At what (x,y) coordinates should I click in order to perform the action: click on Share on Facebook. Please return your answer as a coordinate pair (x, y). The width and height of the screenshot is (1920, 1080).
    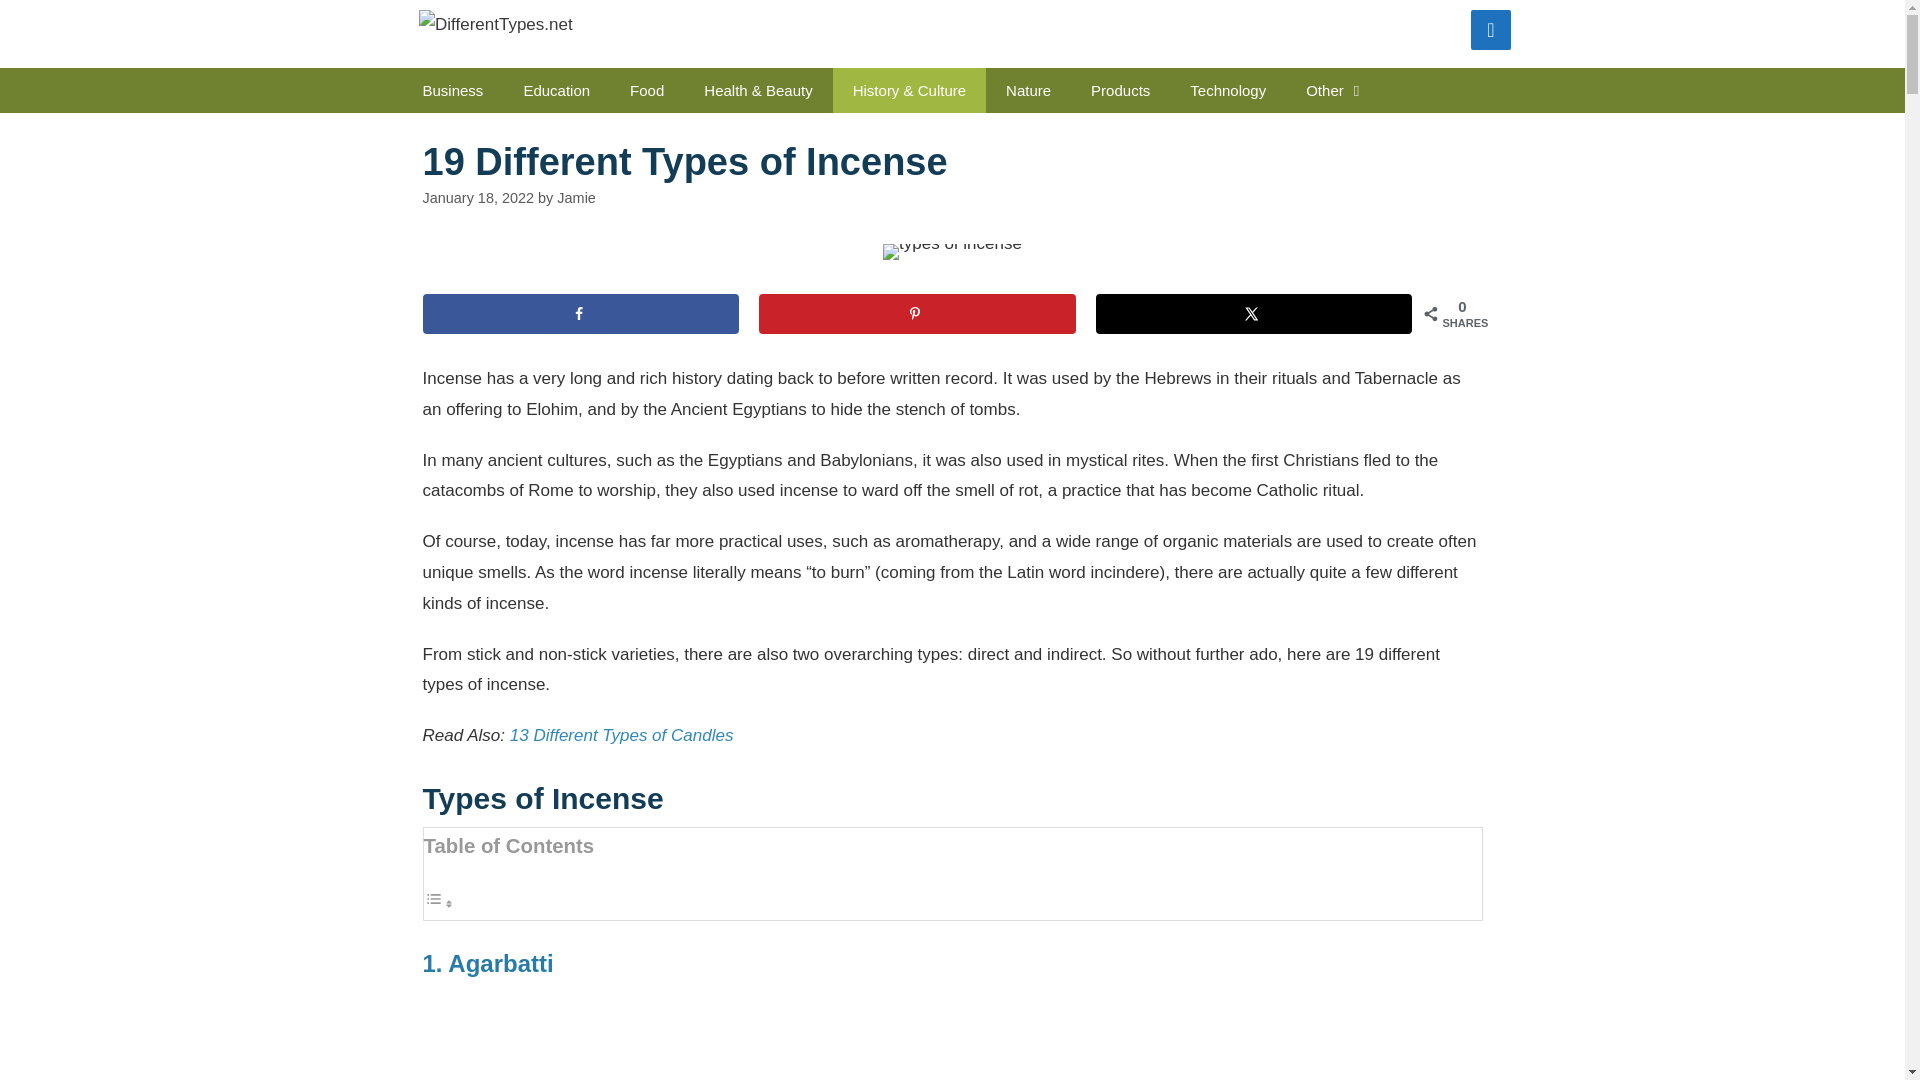
    Looking at the image, I should click on (580, 313).